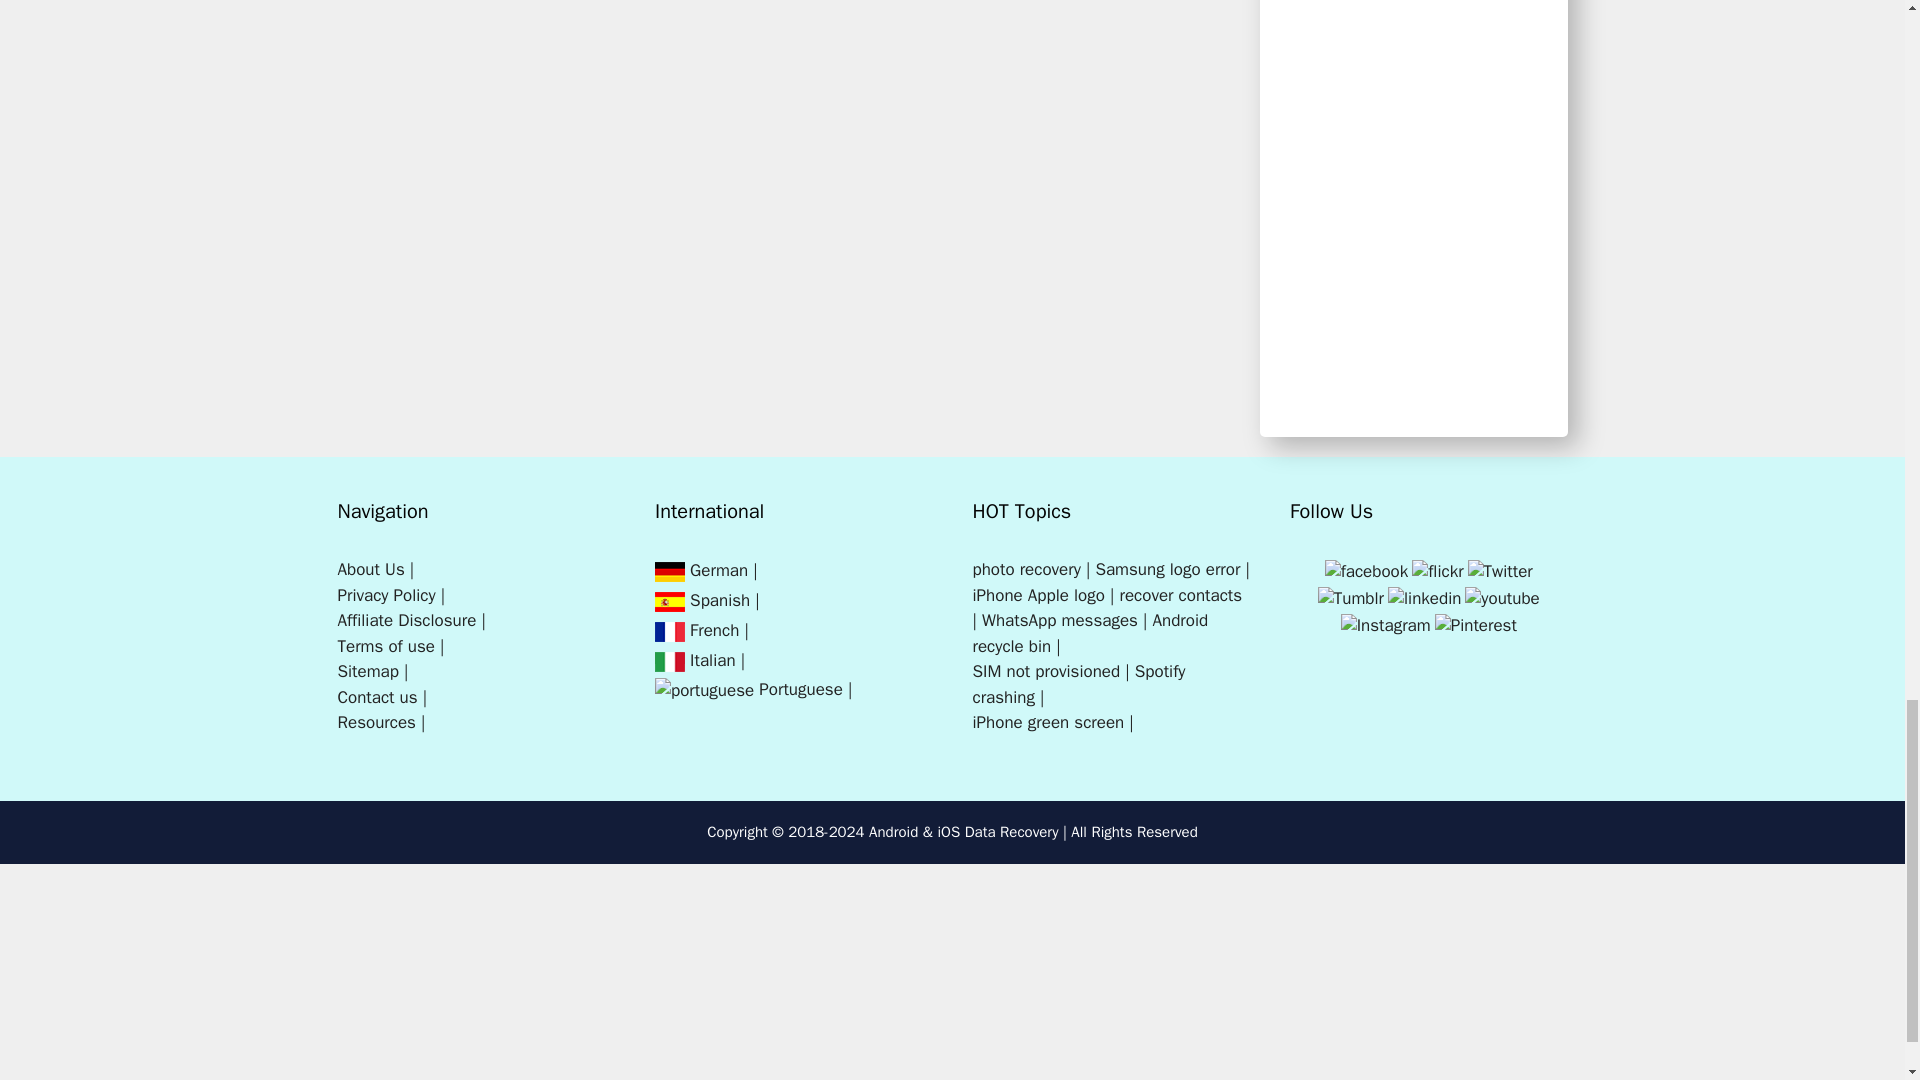  I want to click on Twitter, so click(1500, 570).